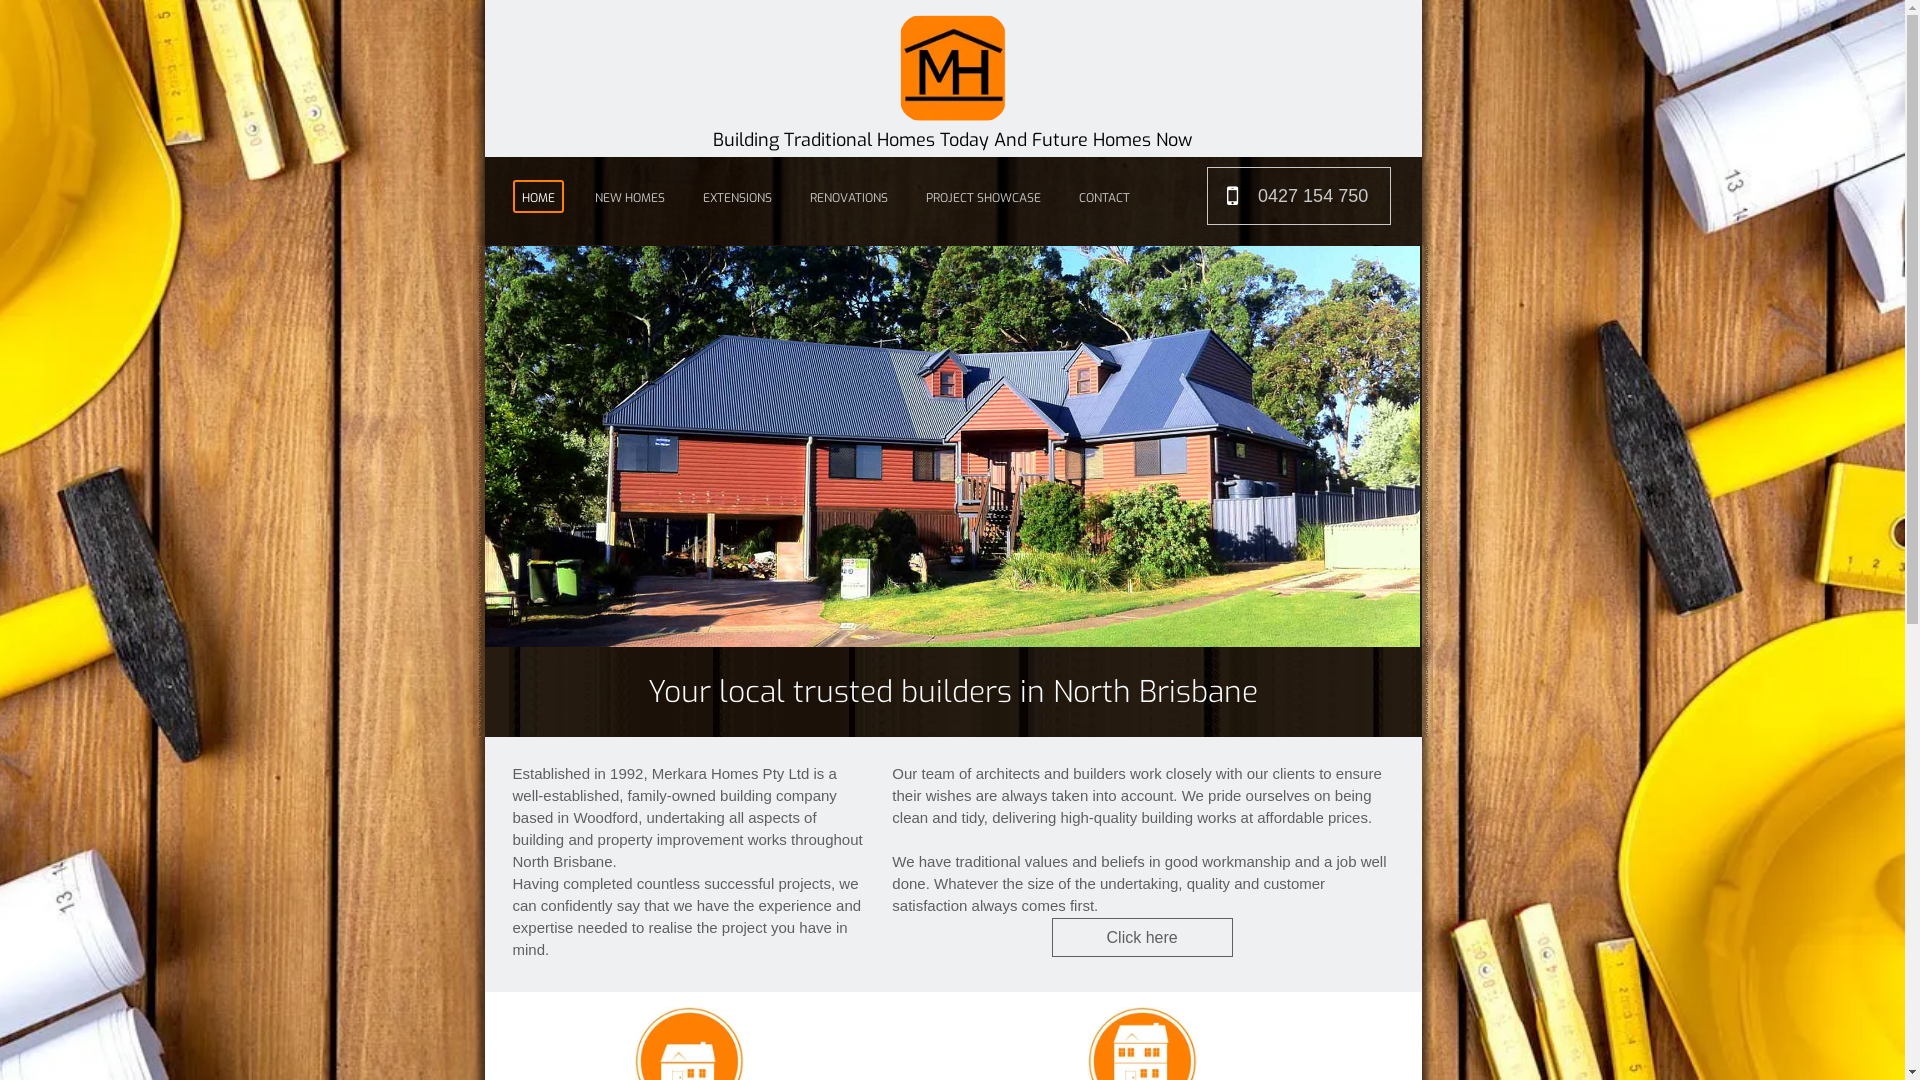 The height and width of the screenshot is (1080, 1920). What do you see at coordinates (849, 196) in the screenshot?
I see `RENOVATIONS` at bounding box center [849, 196].